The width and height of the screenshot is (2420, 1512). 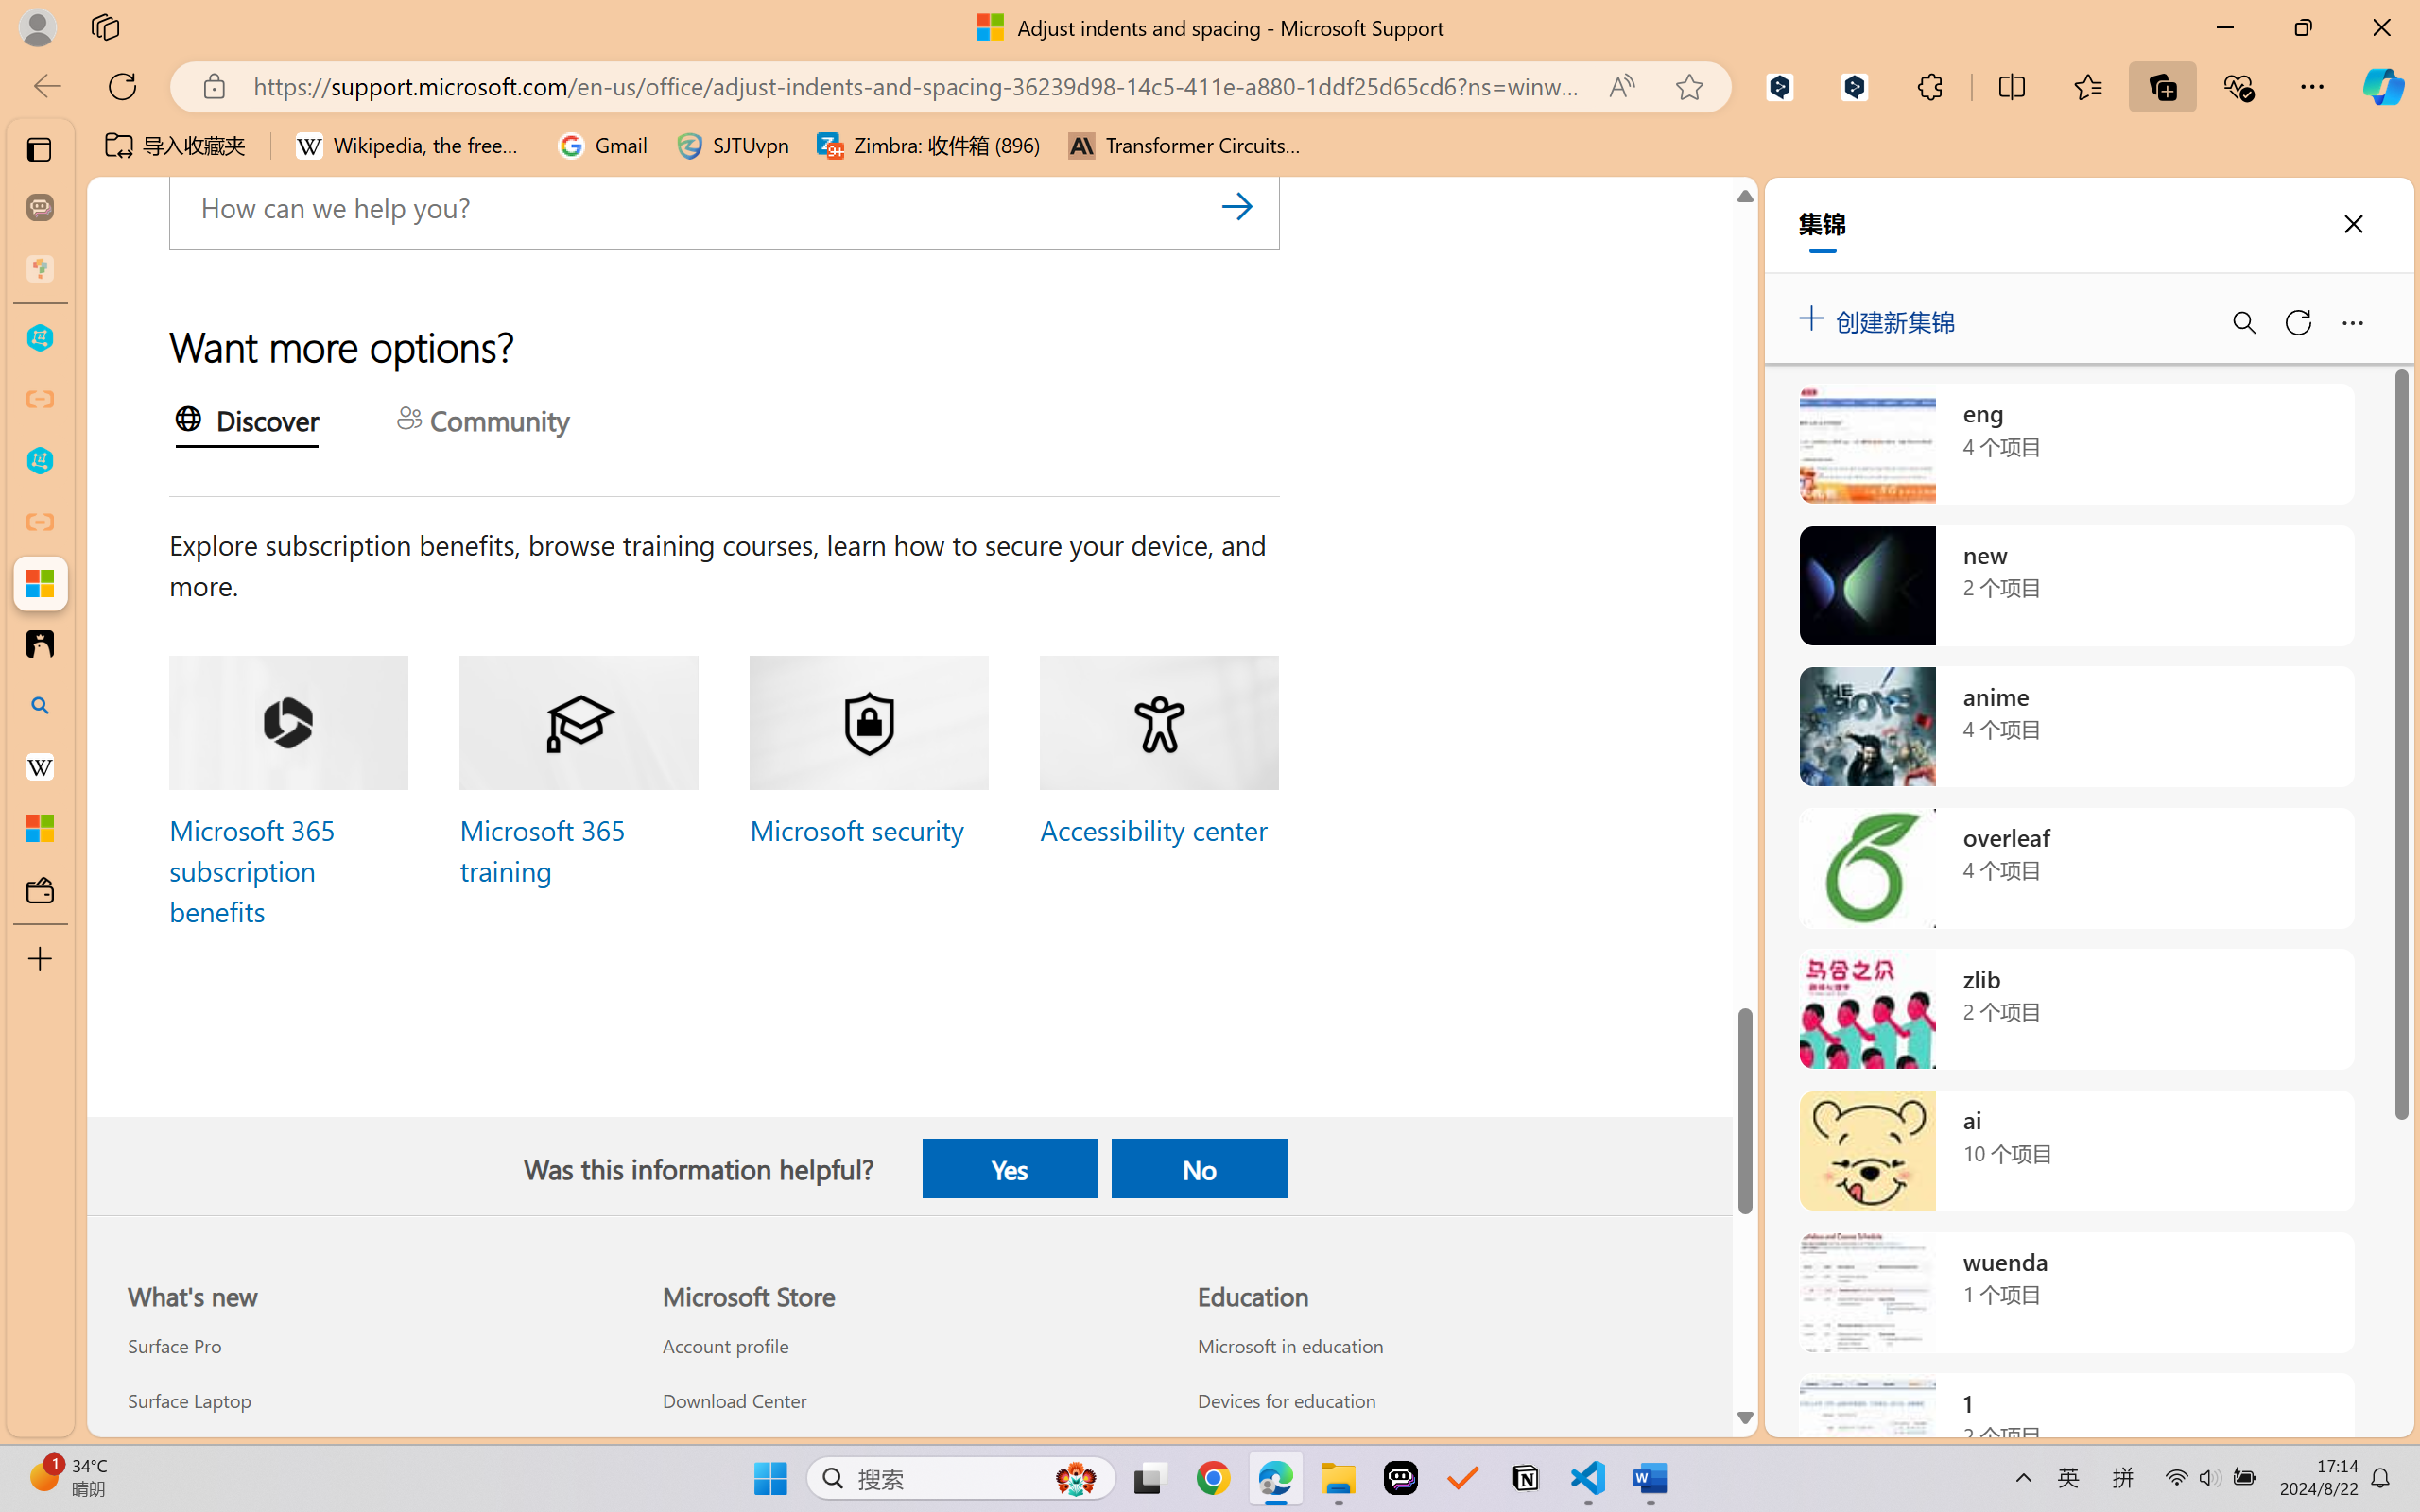 I want to click on Microsoft in education Education, so click(x=1289, y=1346).